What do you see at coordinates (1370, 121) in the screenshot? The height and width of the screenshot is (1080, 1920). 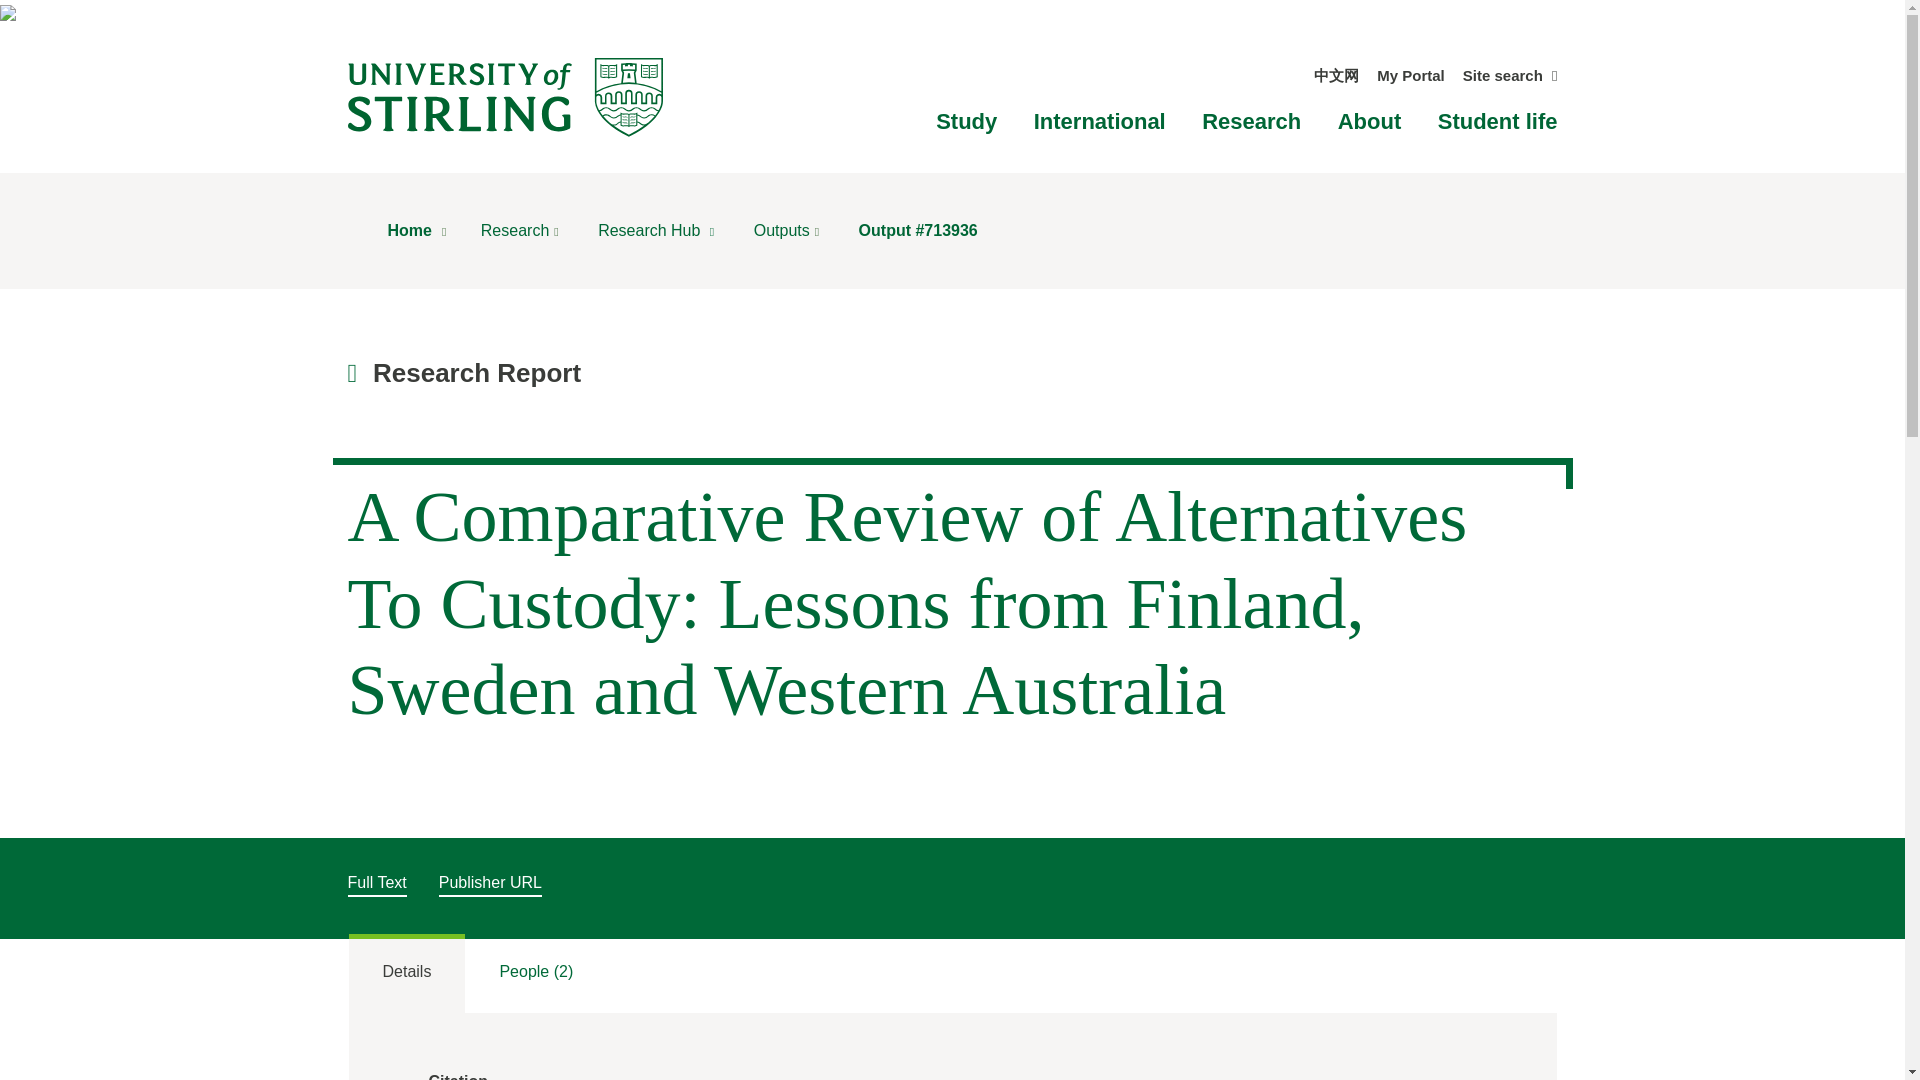 I see `About` at bounding box center [1370, 121].